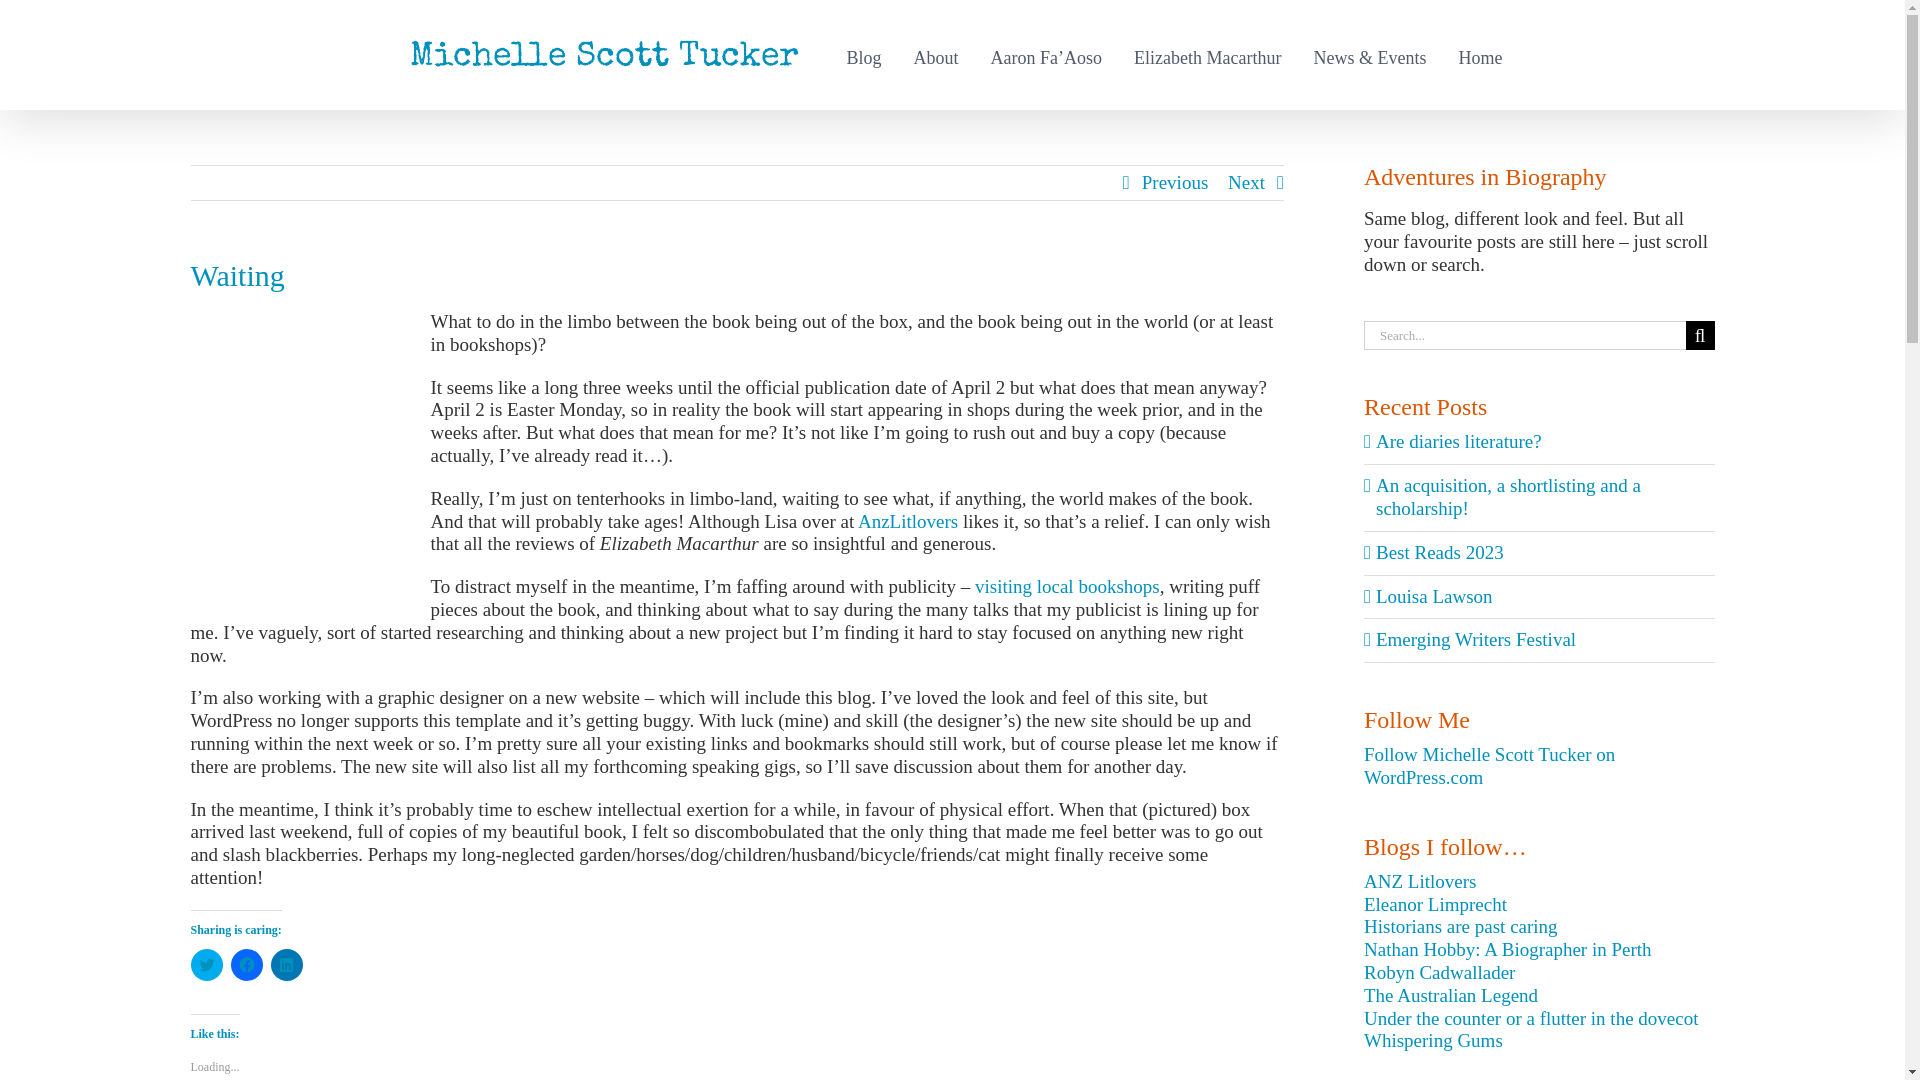 Image resolution: width=1920 pixels, height=1080 pixels. I want to click on A writer, constant reader, PhD student and mother-of-two, so click(1435, 904).